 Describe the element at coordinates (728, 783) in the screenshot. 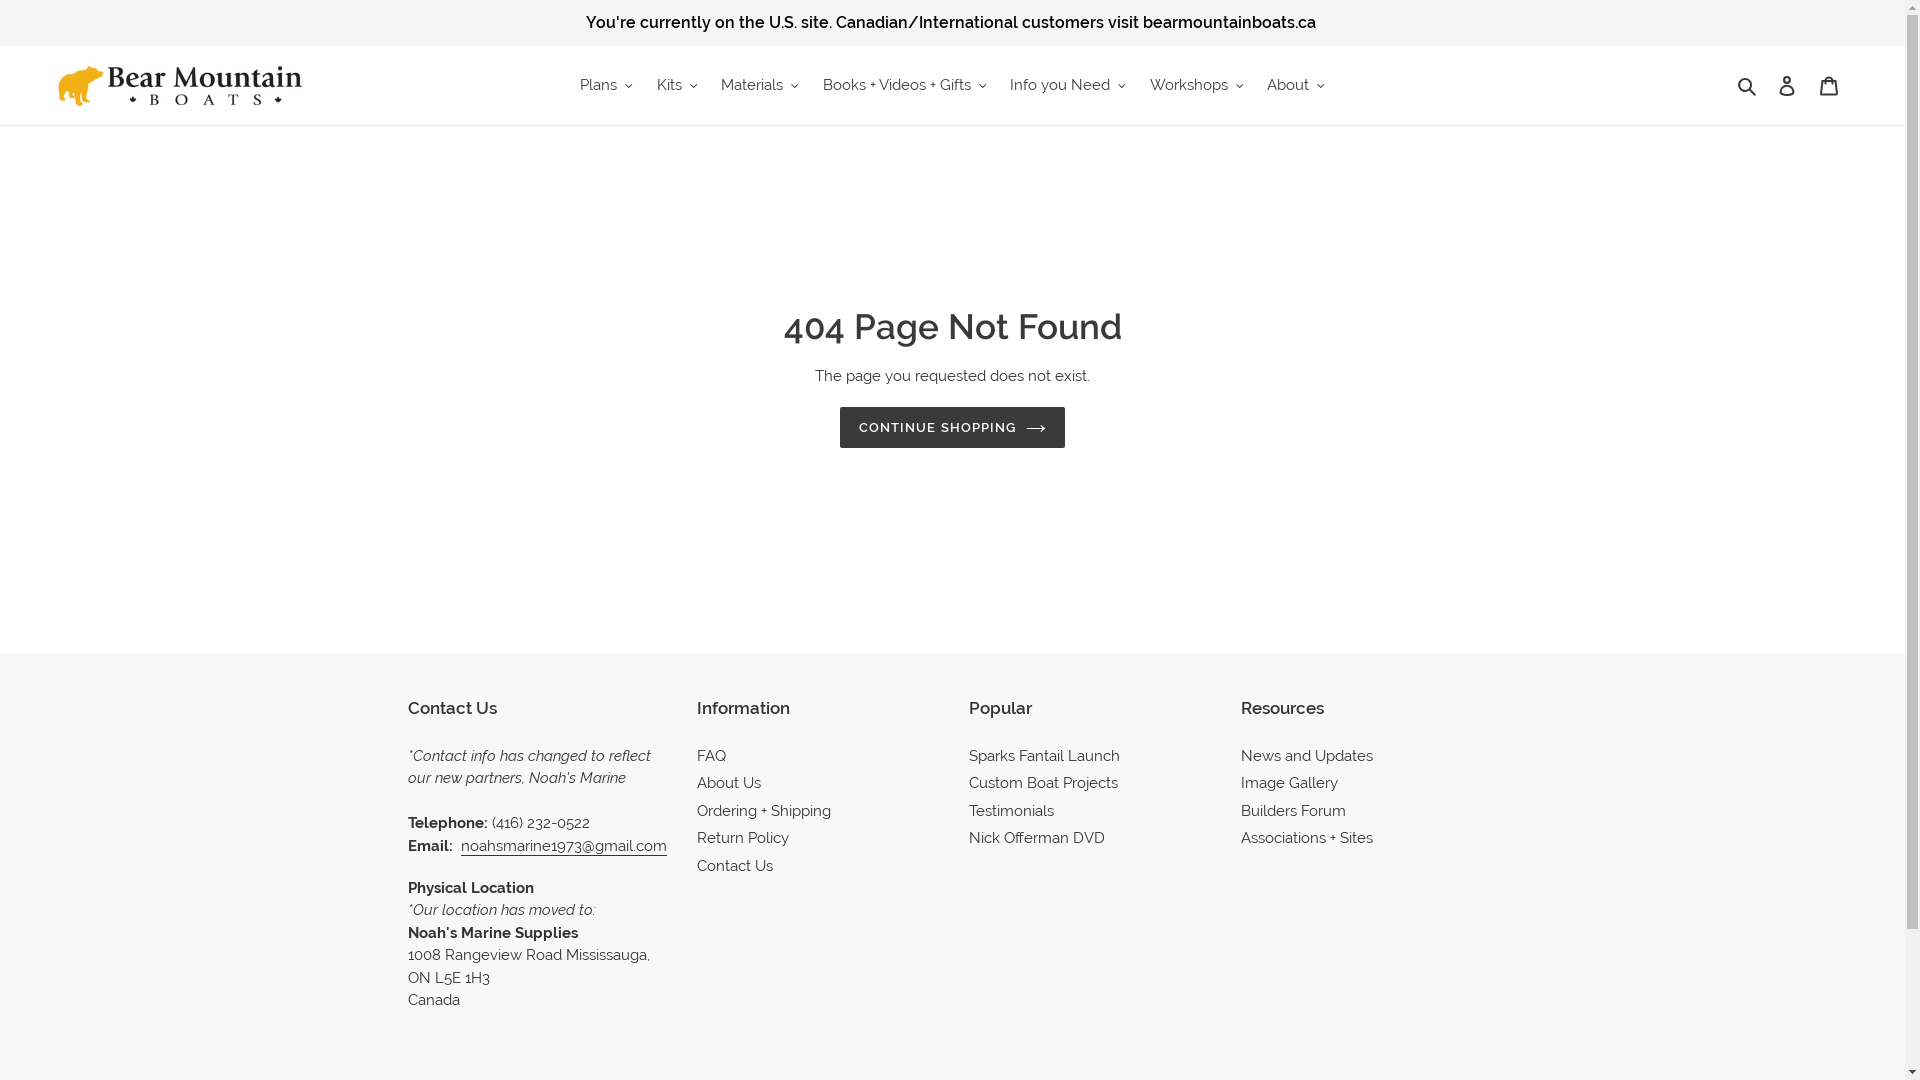

I see `About Us` at that location.